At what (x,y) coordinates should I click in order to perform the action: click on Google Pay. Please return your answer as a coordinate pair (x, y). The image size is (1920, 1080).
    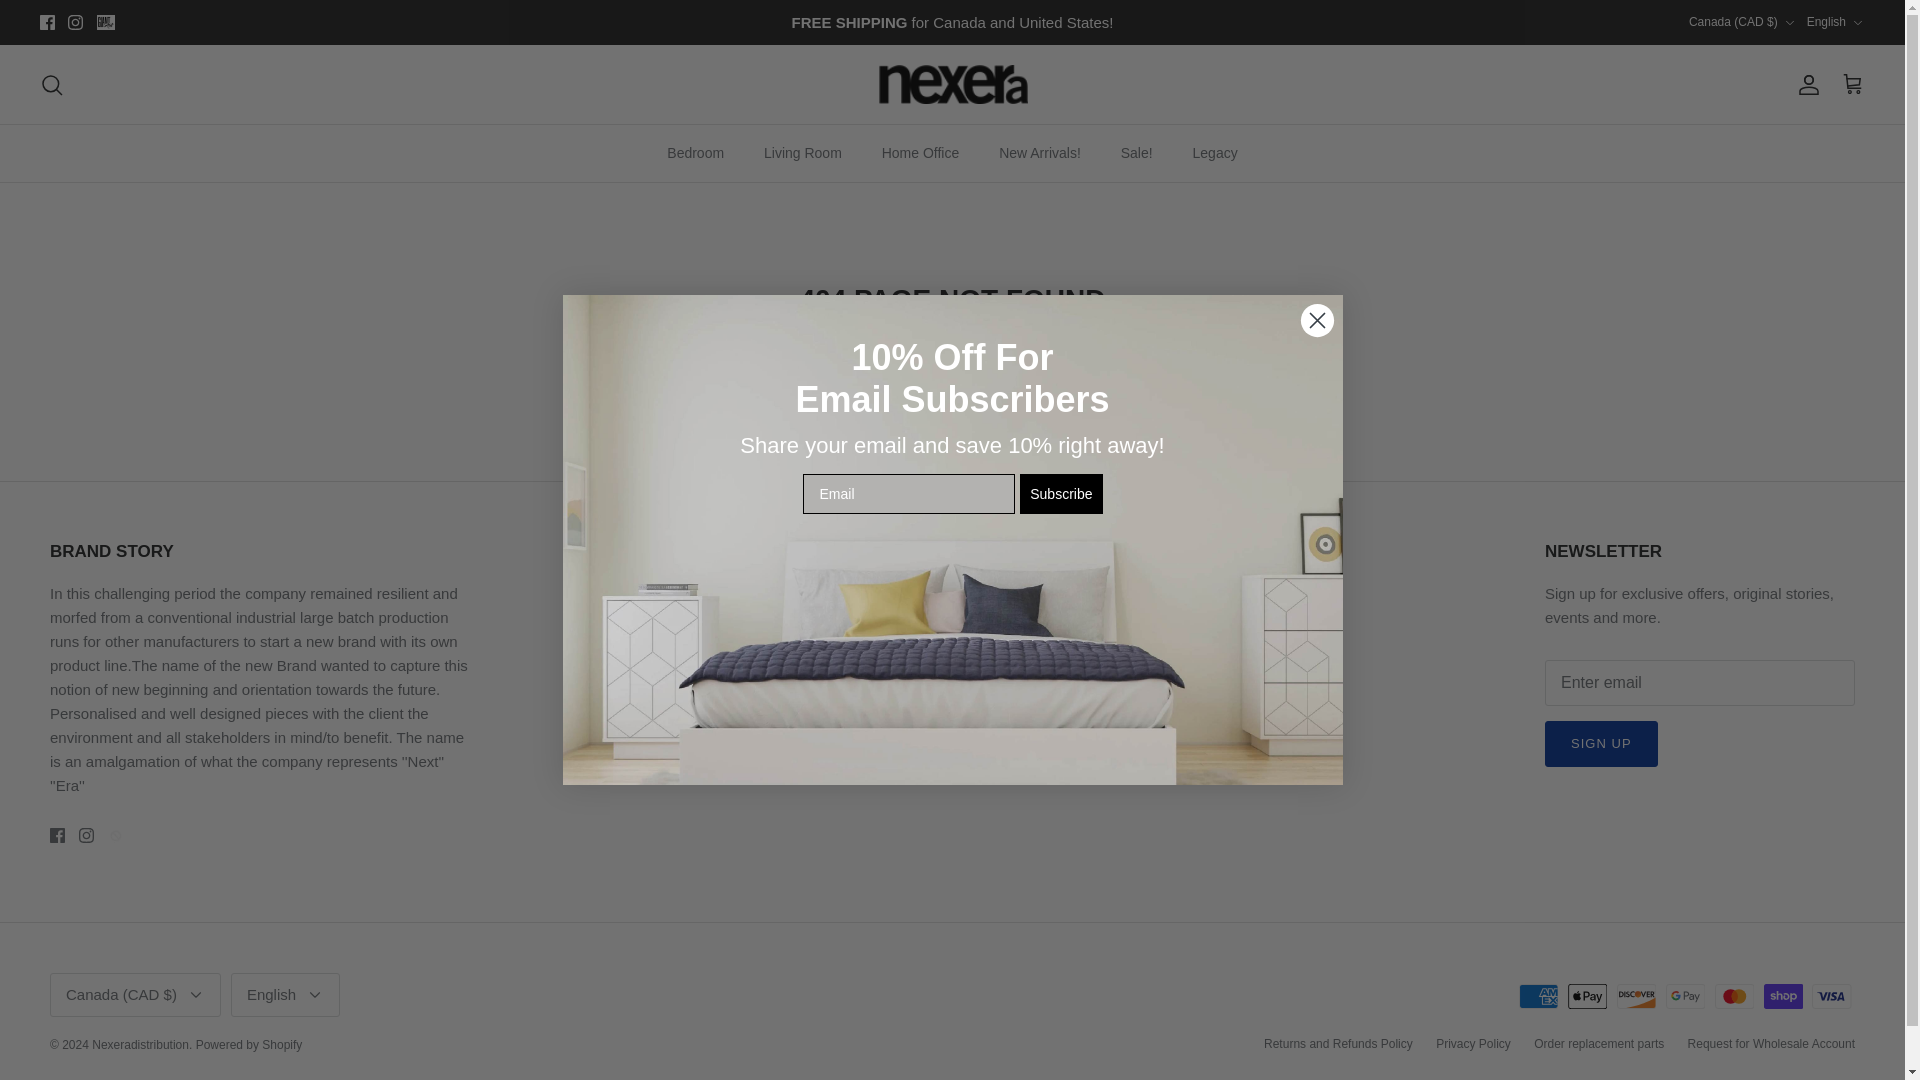
    Looking at the image, I should click on (1685, 996).